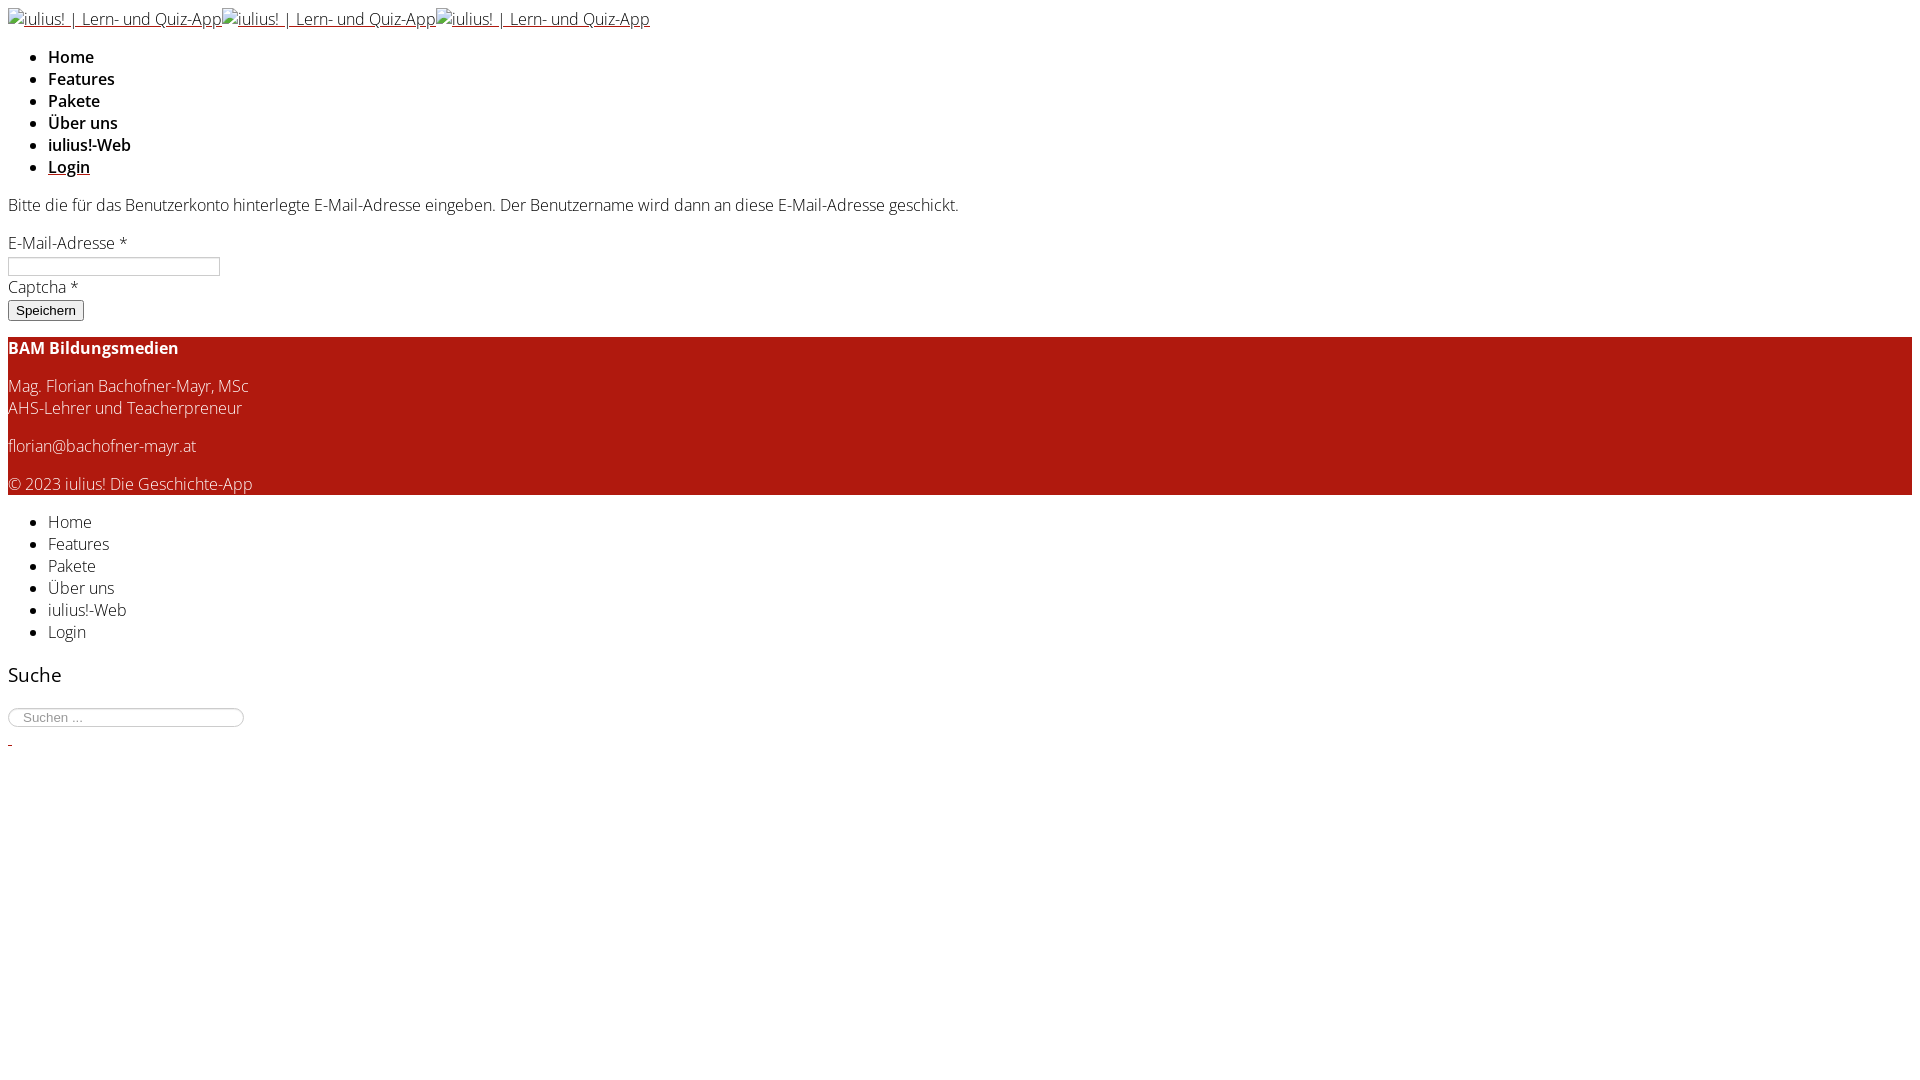 The image size is (1920, 1080). What do you see at coordinates (88, 610) in the screenshot?
I see `iulius!-Web` at bounding box center [88, 610].